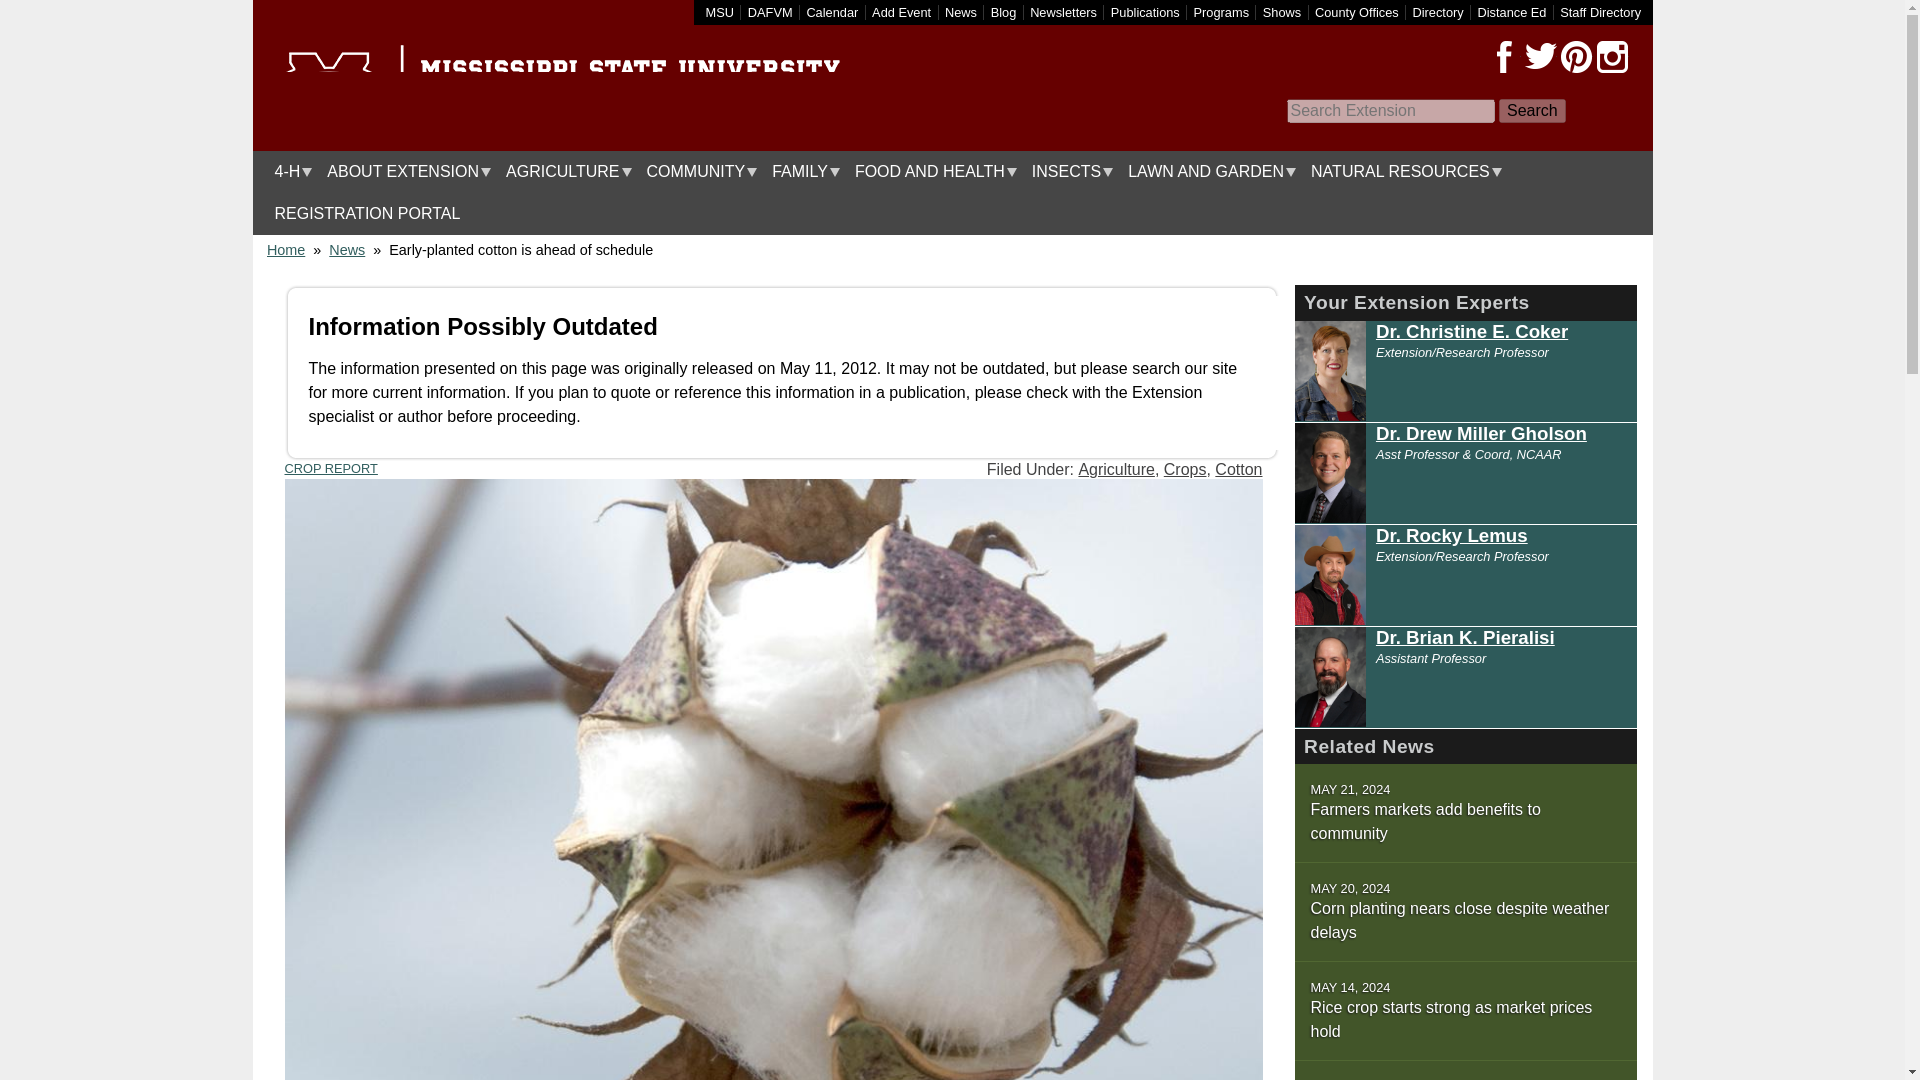 The width and height of the screenshot is (1920, 1080). Describe the element at coordinates (1282, 12) in the screenshot. I see `Shows` at that location.